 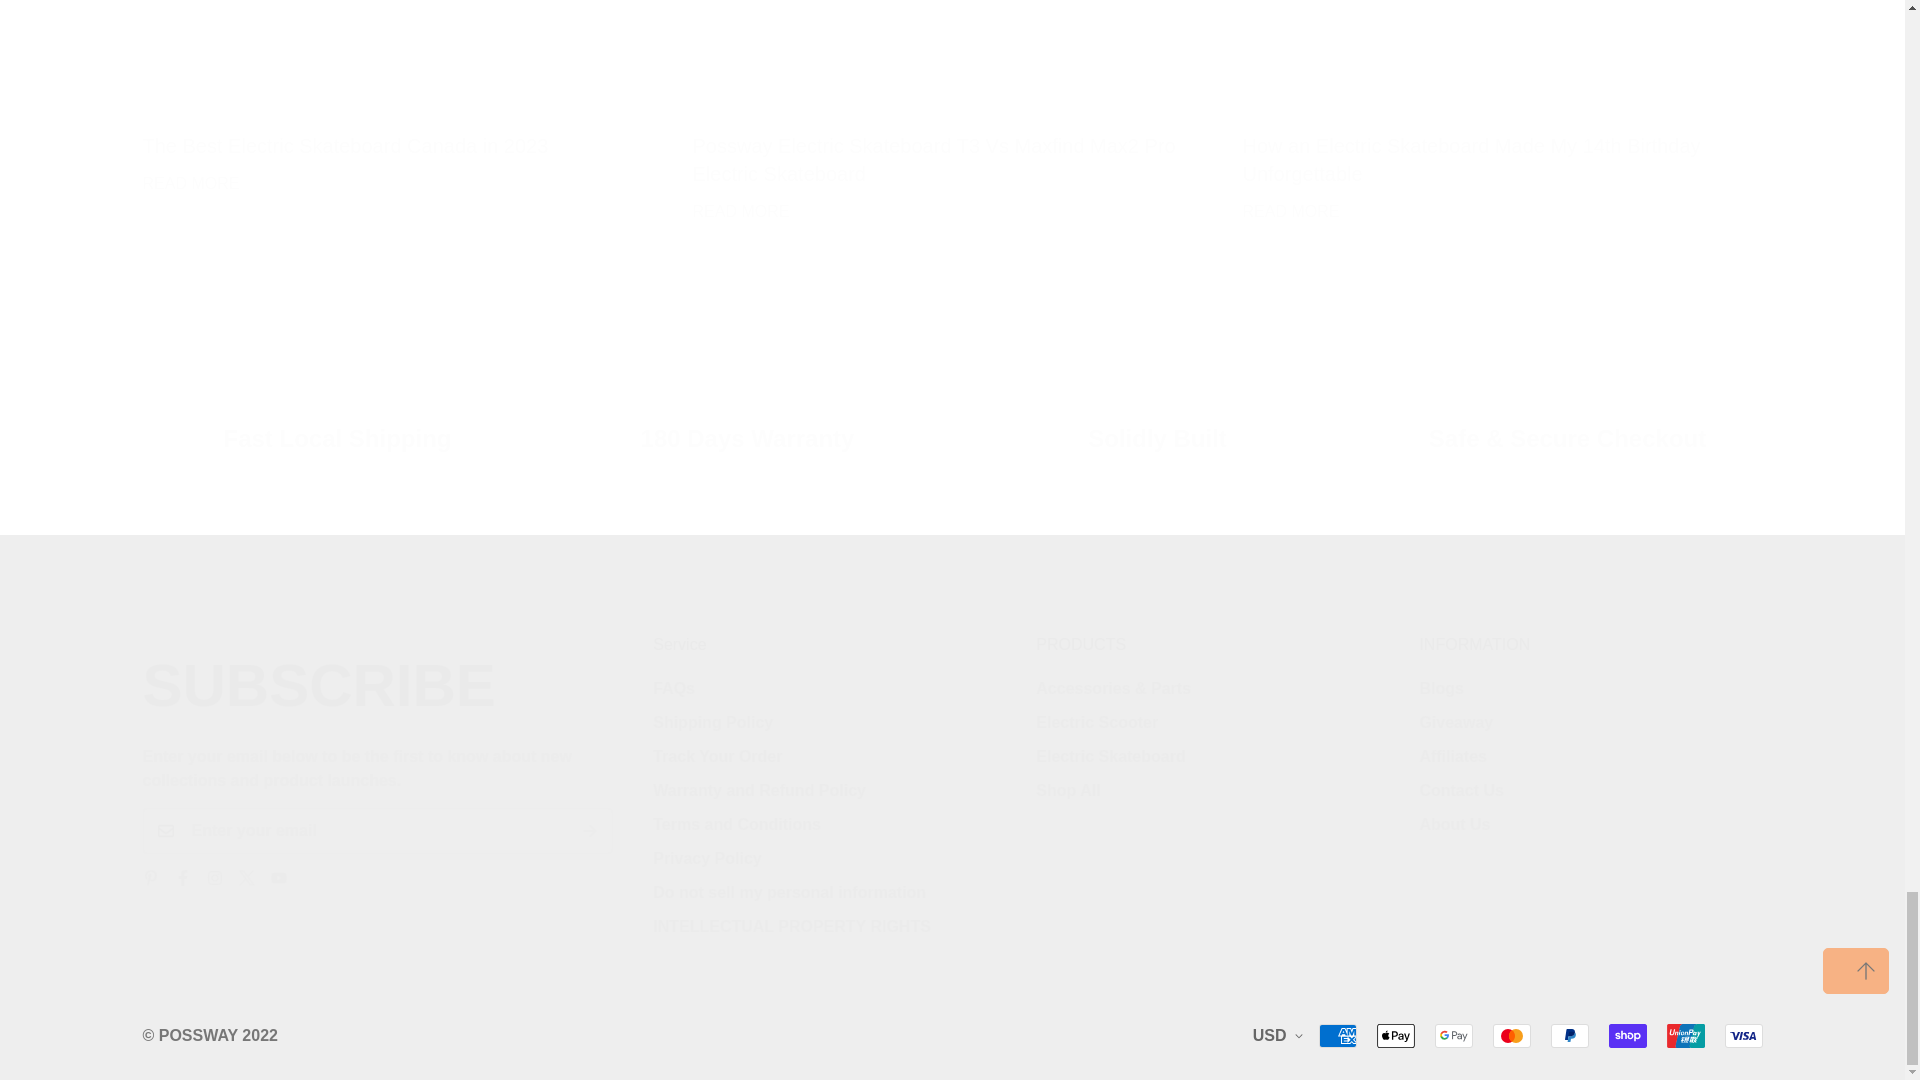 What do you see at coordinates (1590, 738) in the screenshot?
I see `180 Days Warranty` at bounding box center [1590, 738].